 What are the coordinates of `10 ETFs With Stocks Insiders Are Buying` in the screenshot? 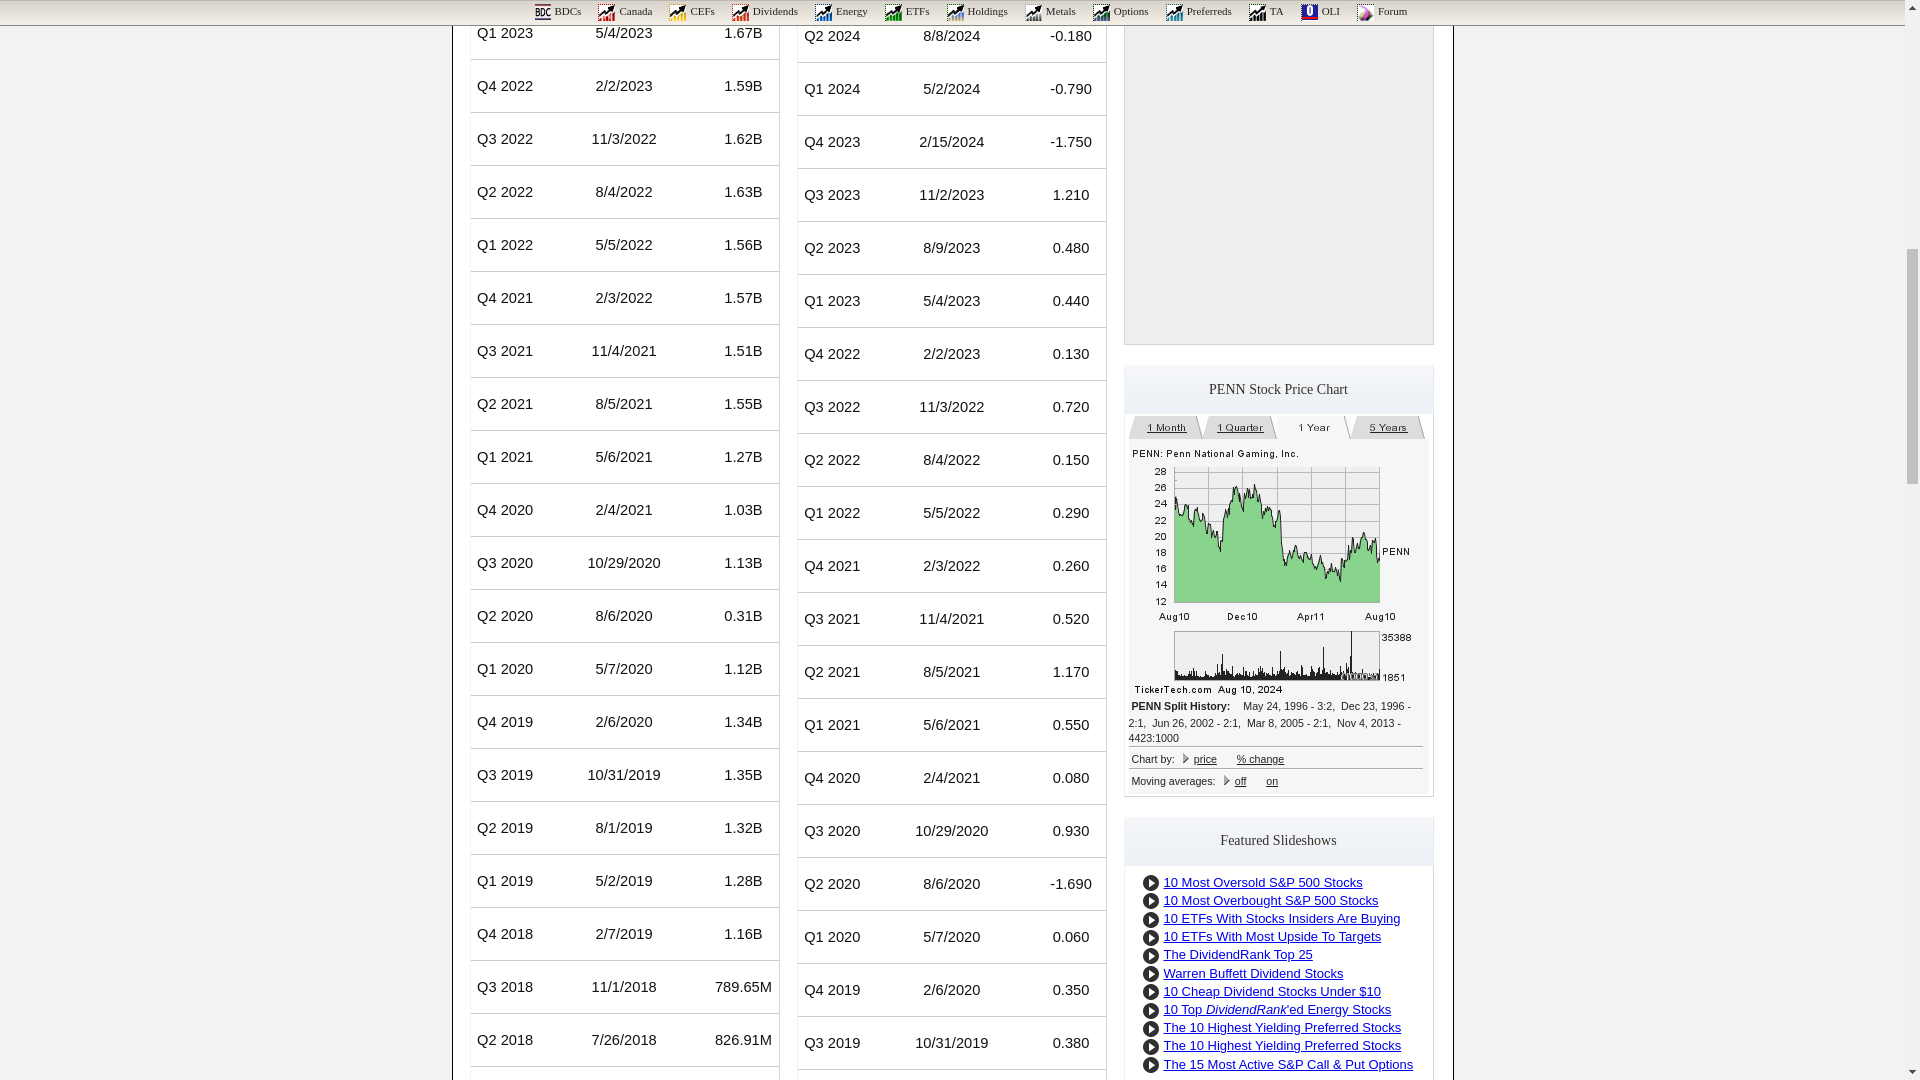 It's located at (1282, 918).